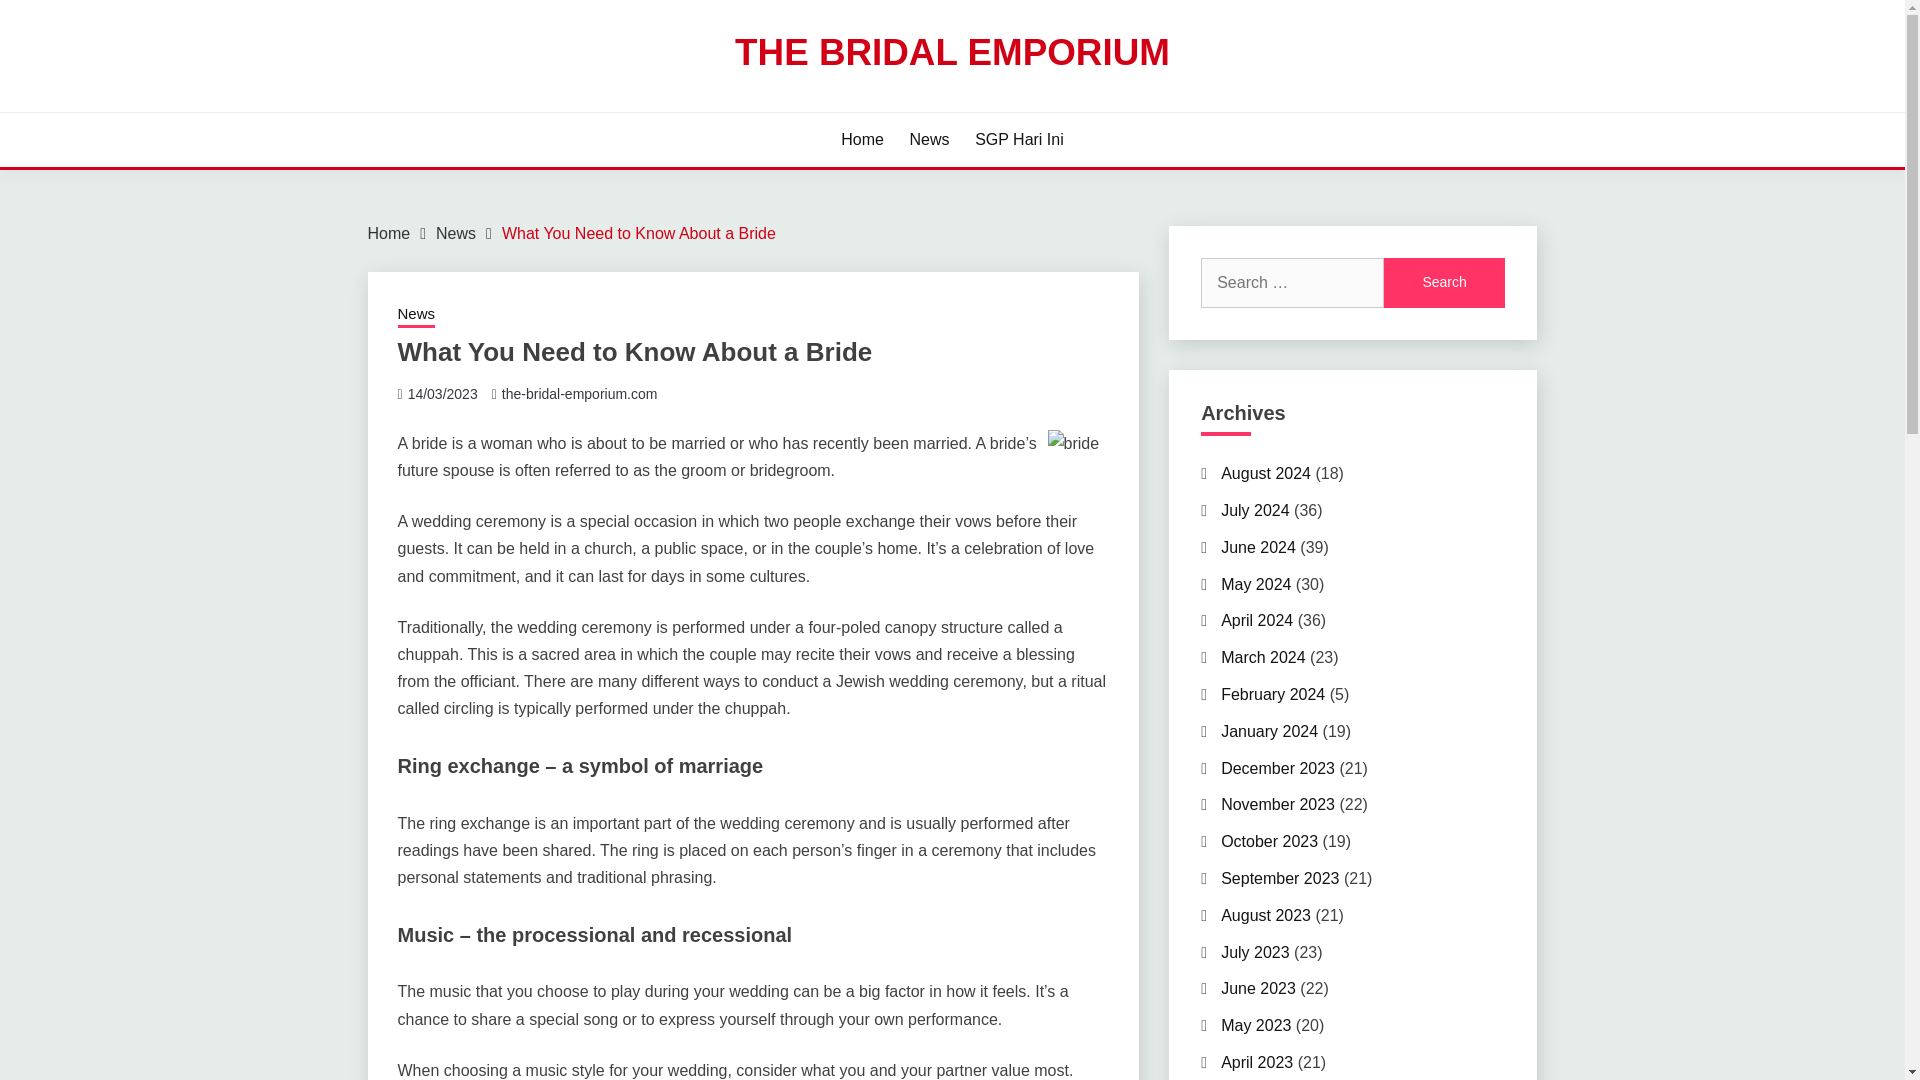  Describe the element at coordinates (1019, 140) in the screenshot. I see `SGP Hari Ini` at that location.